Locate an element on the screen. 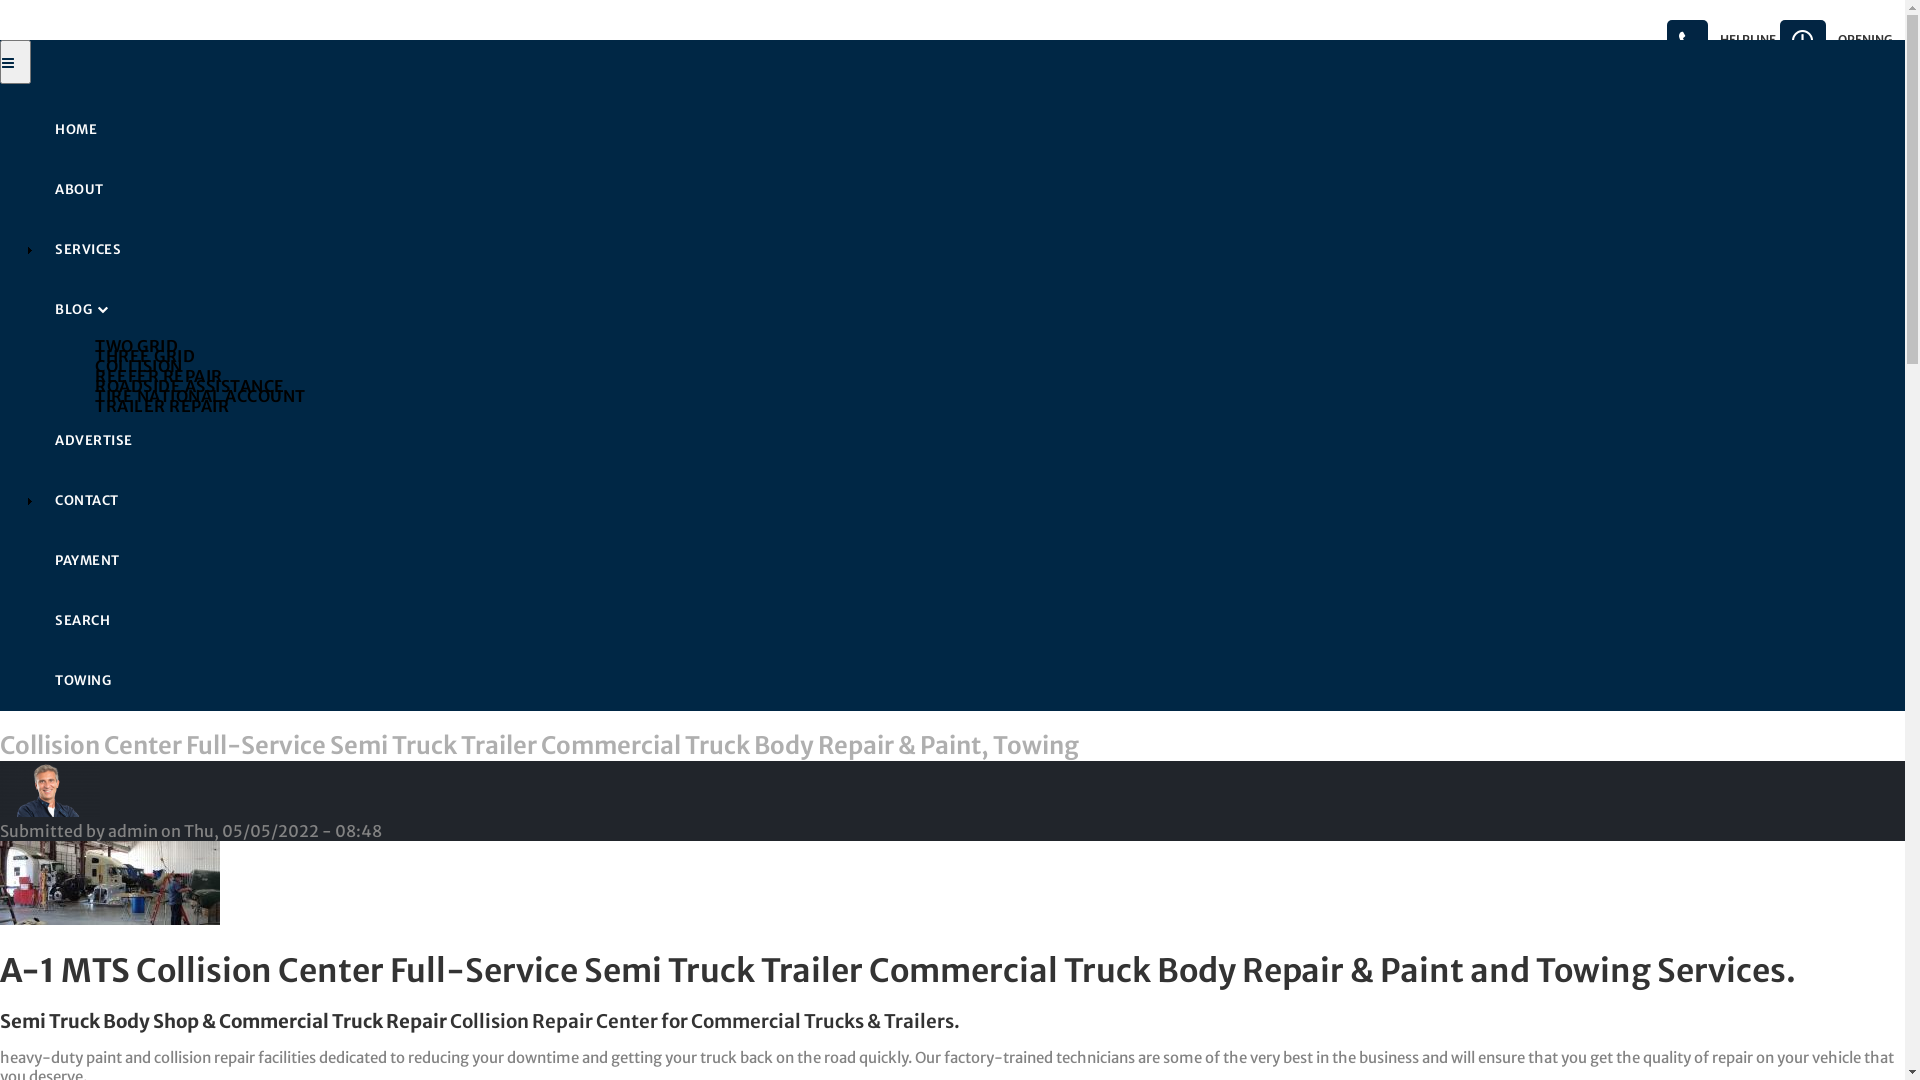 The image size is (1920, 1080). TWO GRID is located at coordinates (992, 345).